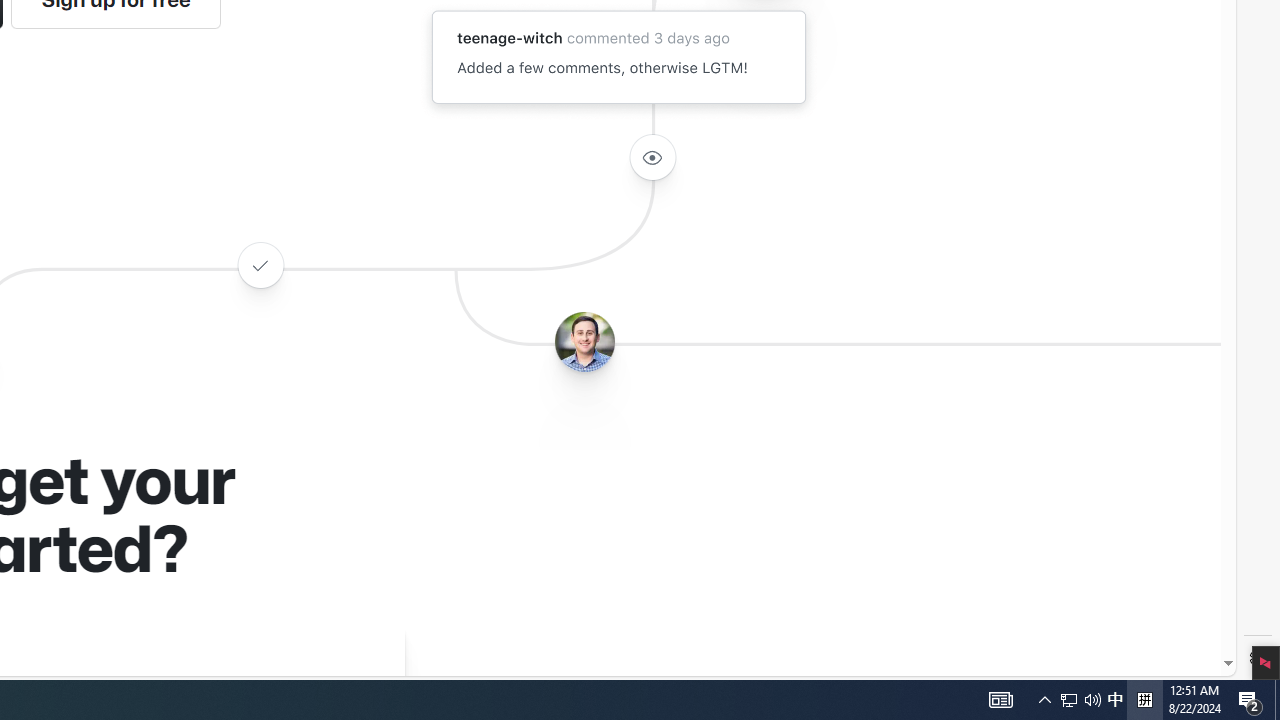 The height and width of the screenshot is (720, 1280). I want to click on Avatar of the user benbalter, so click(584, 342).